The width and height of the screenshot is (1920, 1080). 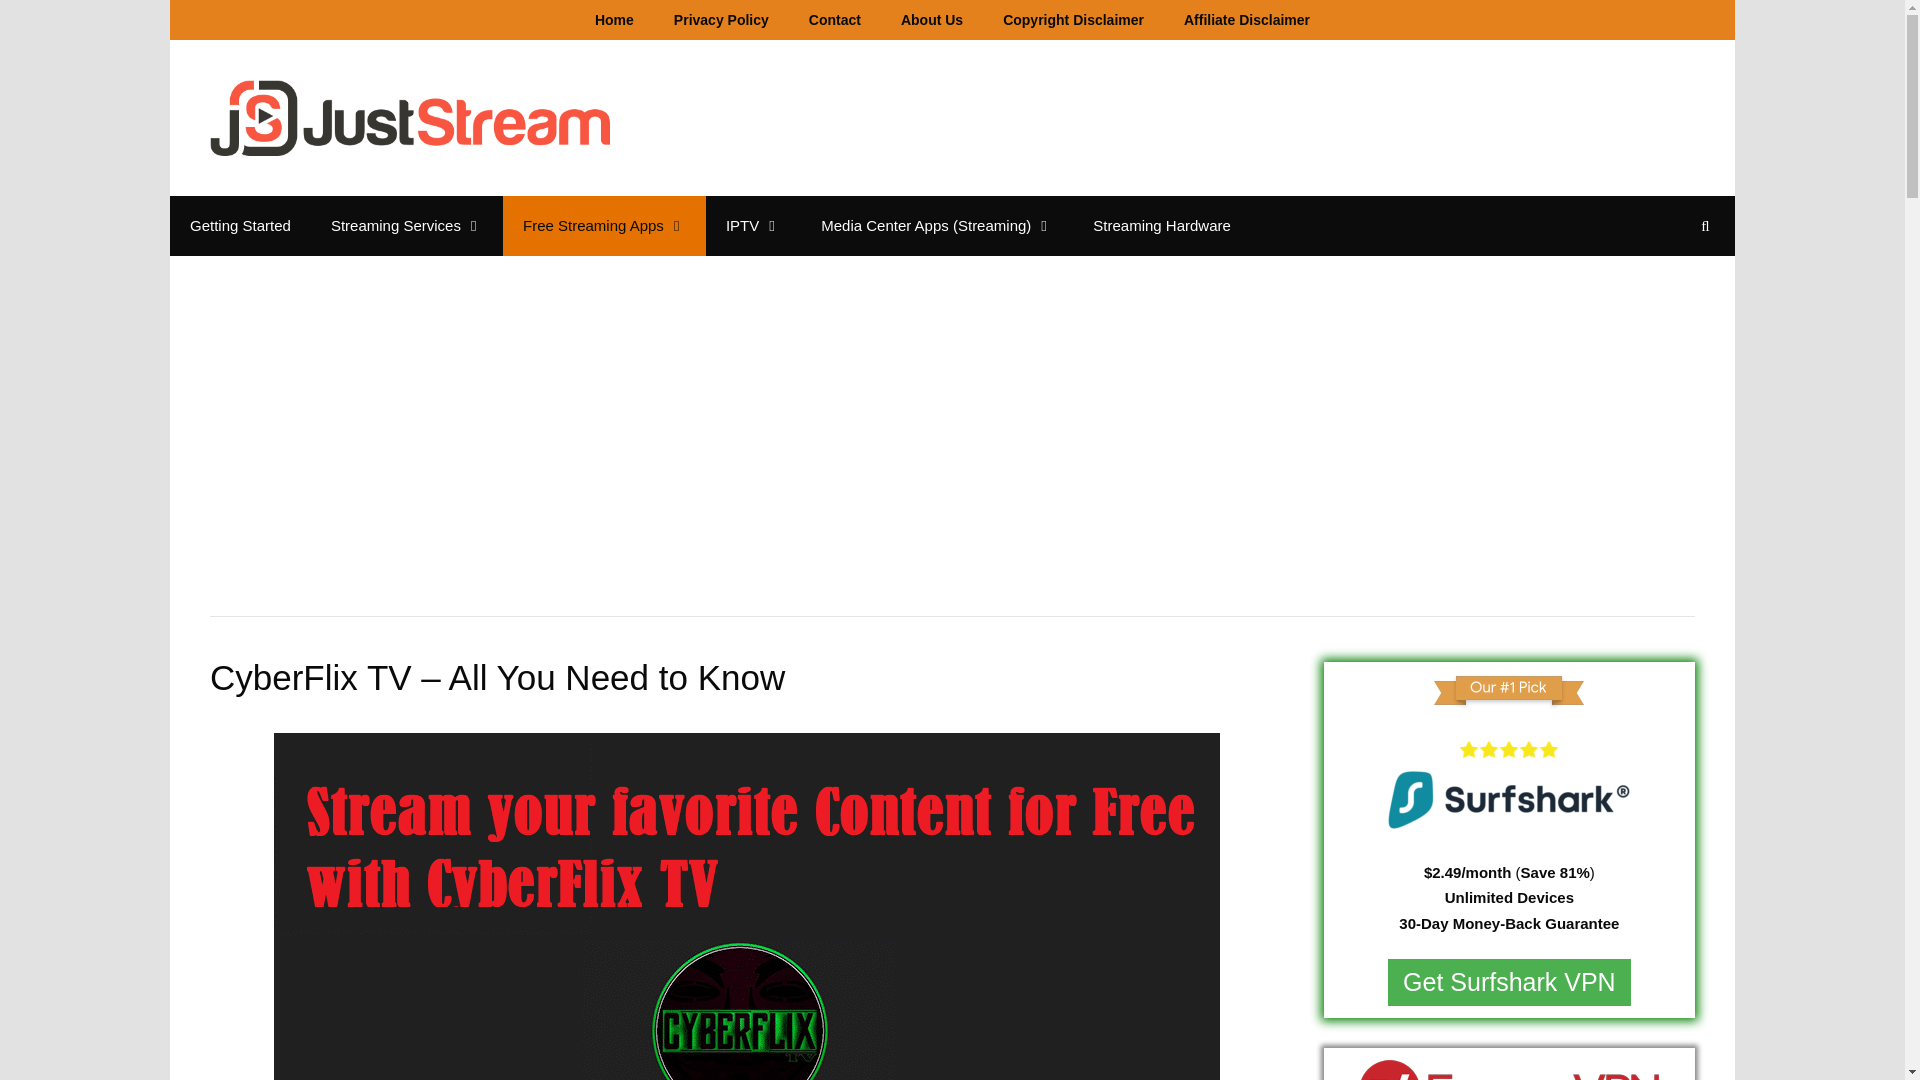 What do you see at coordinates (1073, 20) in the screenshot?
I see `Copyright Disclaimer` at bounding box center [1073, 20].